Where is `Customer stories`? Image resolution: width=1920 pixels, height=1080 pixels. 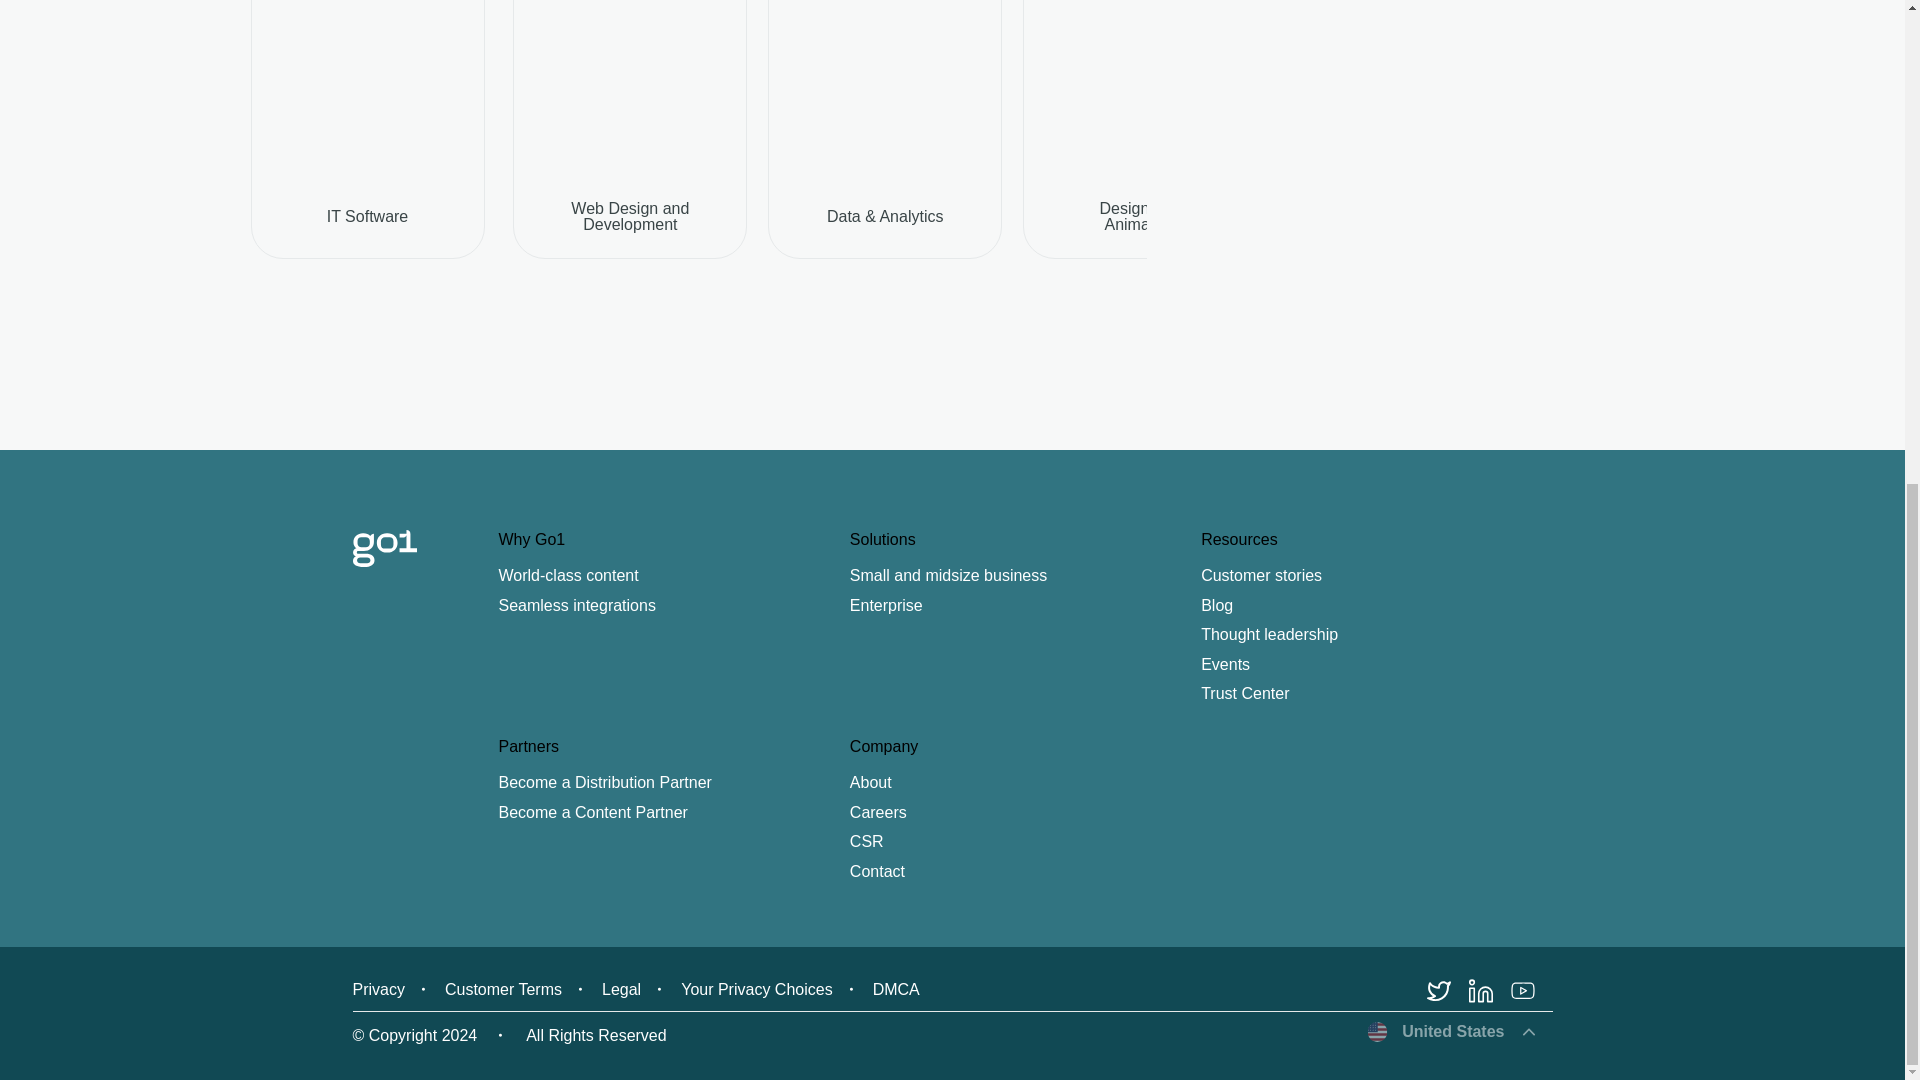
Customer stories is located at coordinates (1376, 576).